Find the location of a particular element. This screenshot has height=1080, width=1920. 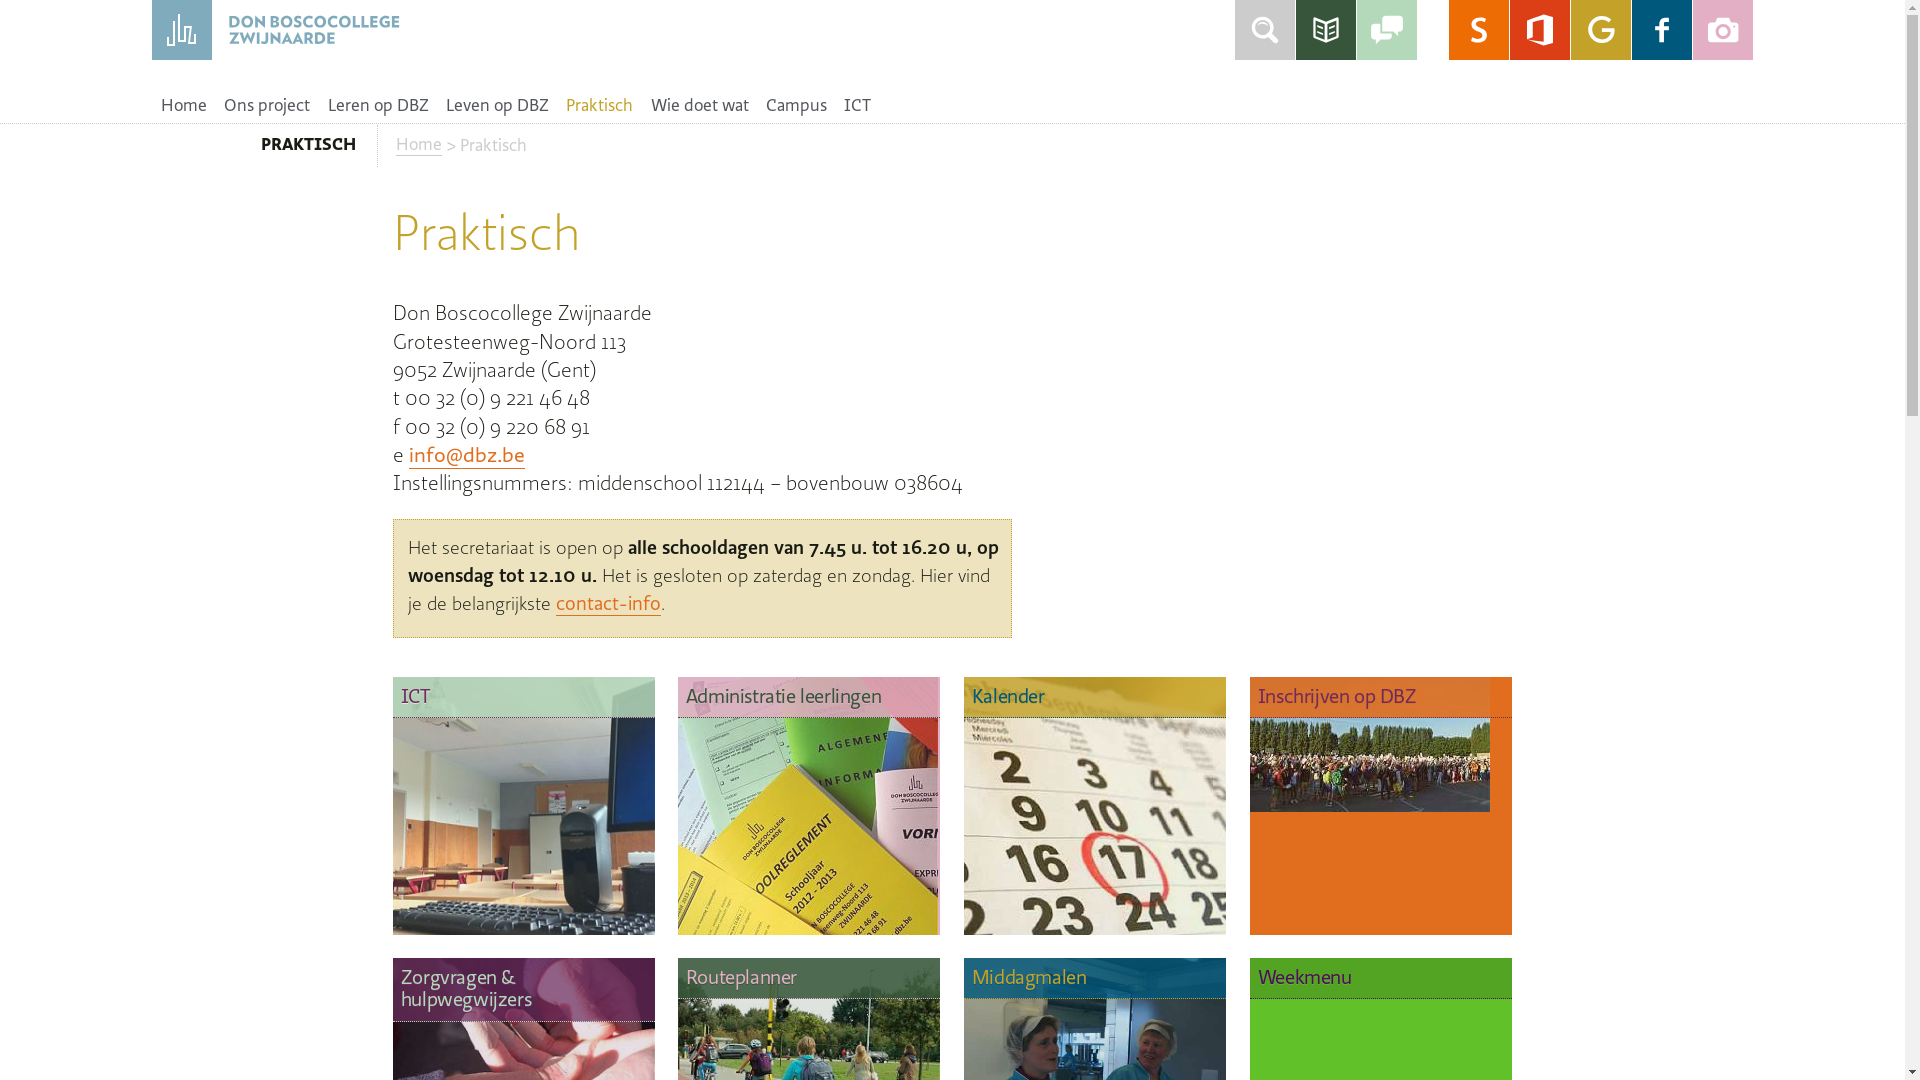

ICT is located at coordinates (523, 806).